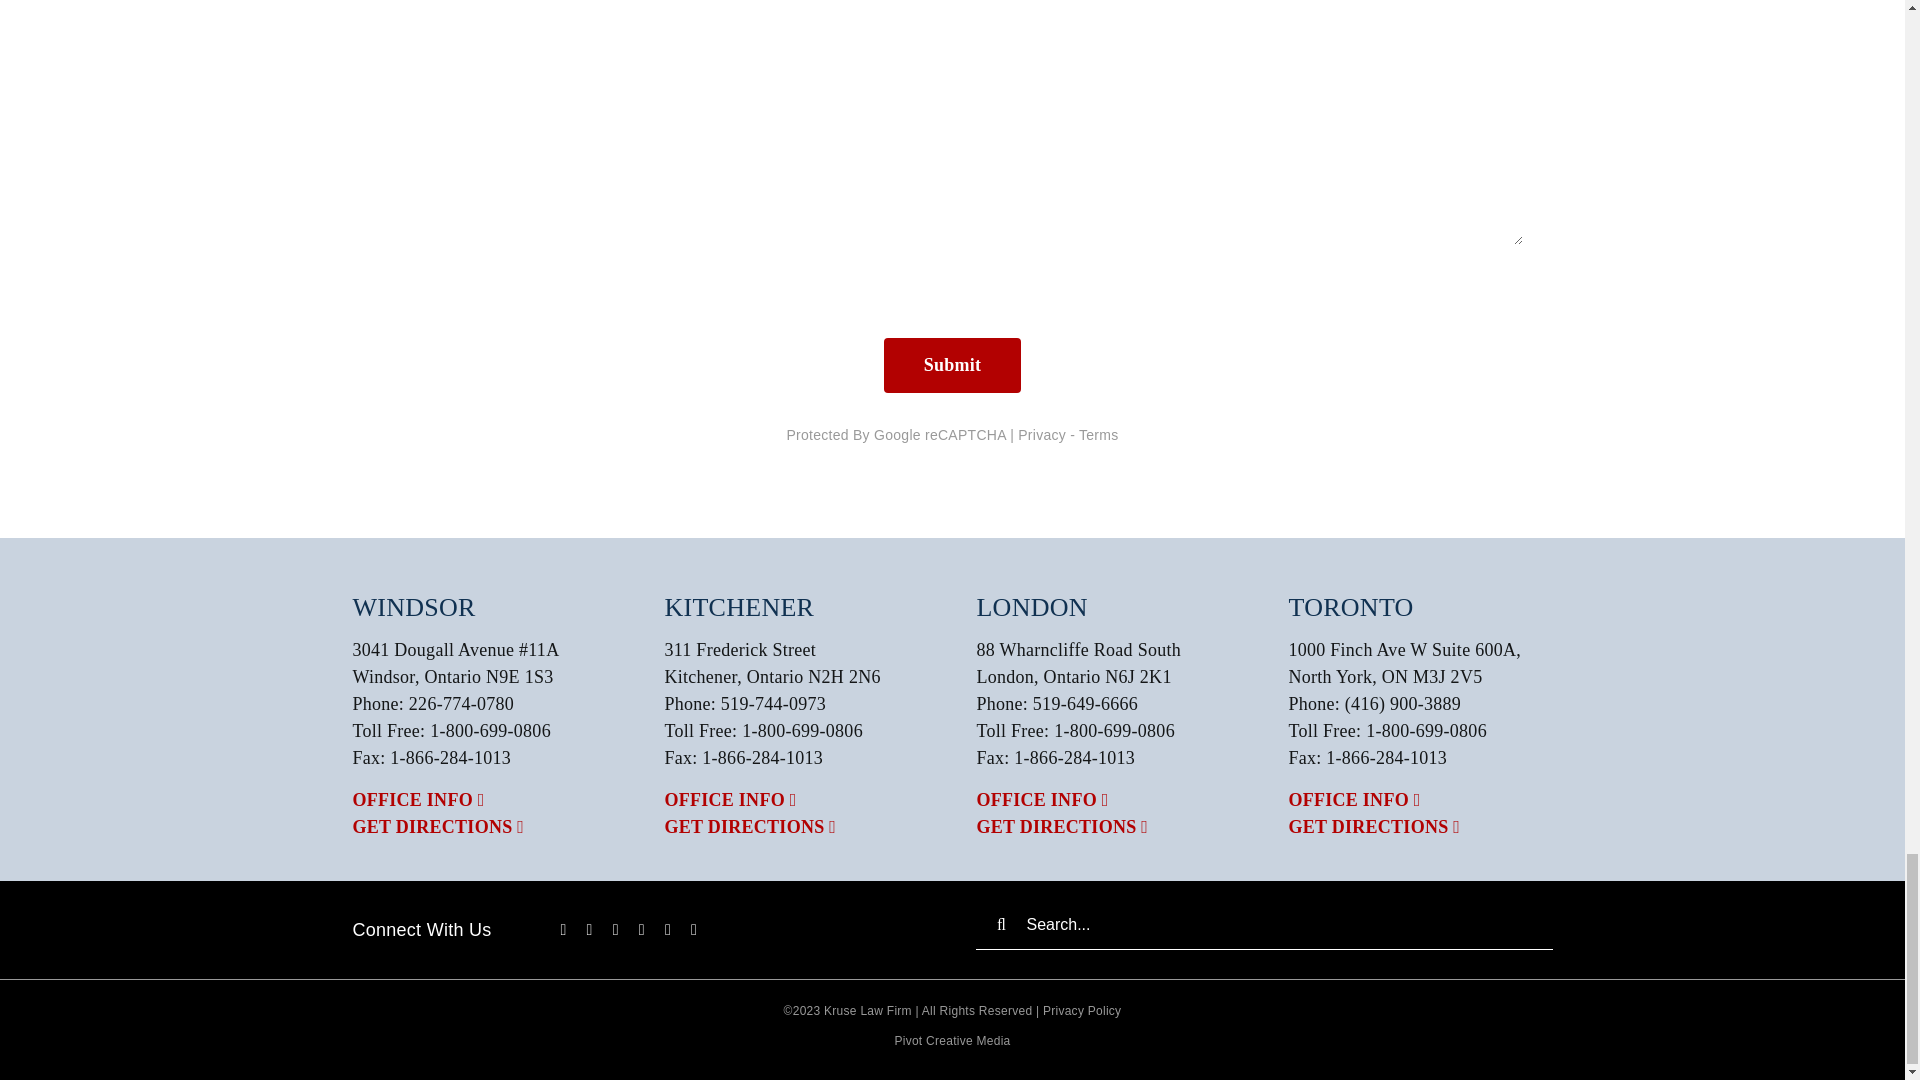  What do you see at coordinates (563, 930) in the screenshot?
I see `Facebook` at bounding box center [563, 930].